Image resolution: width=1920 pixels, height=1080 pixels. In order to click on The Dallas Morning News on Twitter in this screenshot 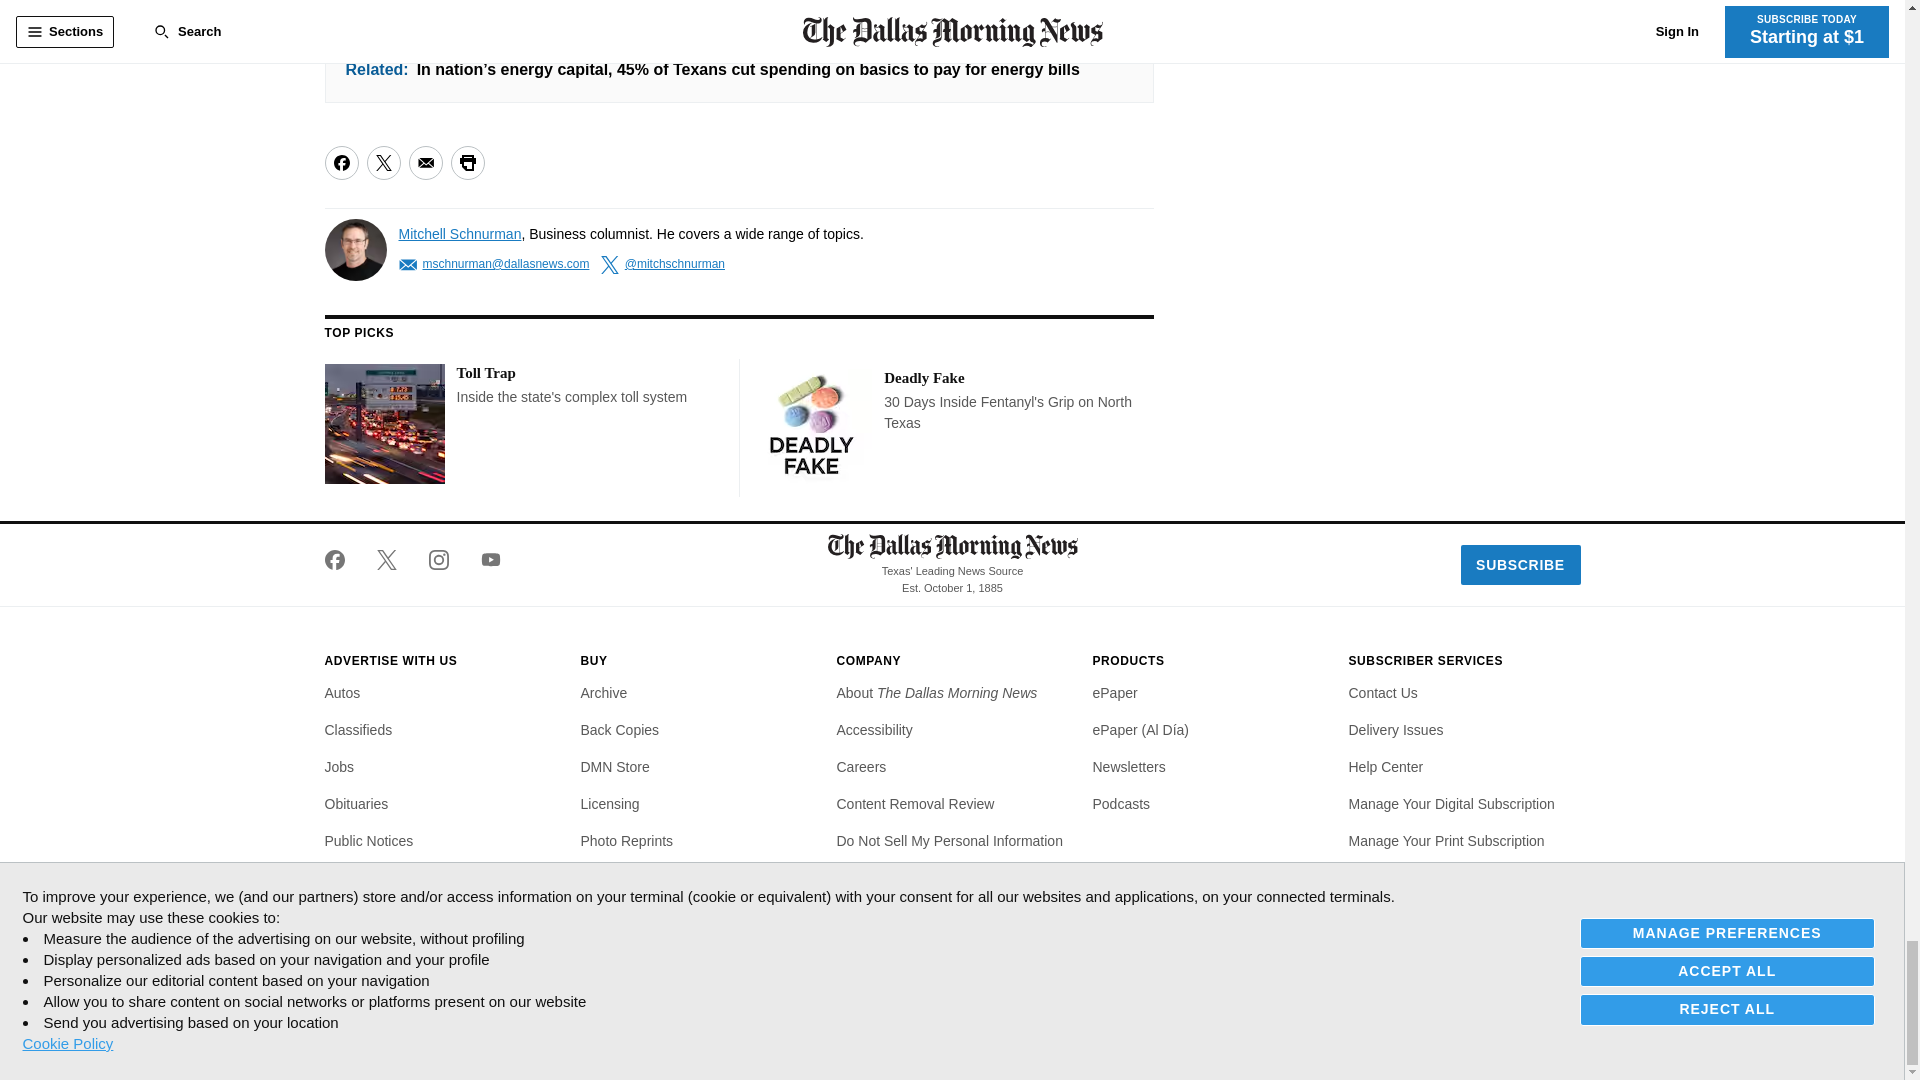, I will do `click(386, 560)`.